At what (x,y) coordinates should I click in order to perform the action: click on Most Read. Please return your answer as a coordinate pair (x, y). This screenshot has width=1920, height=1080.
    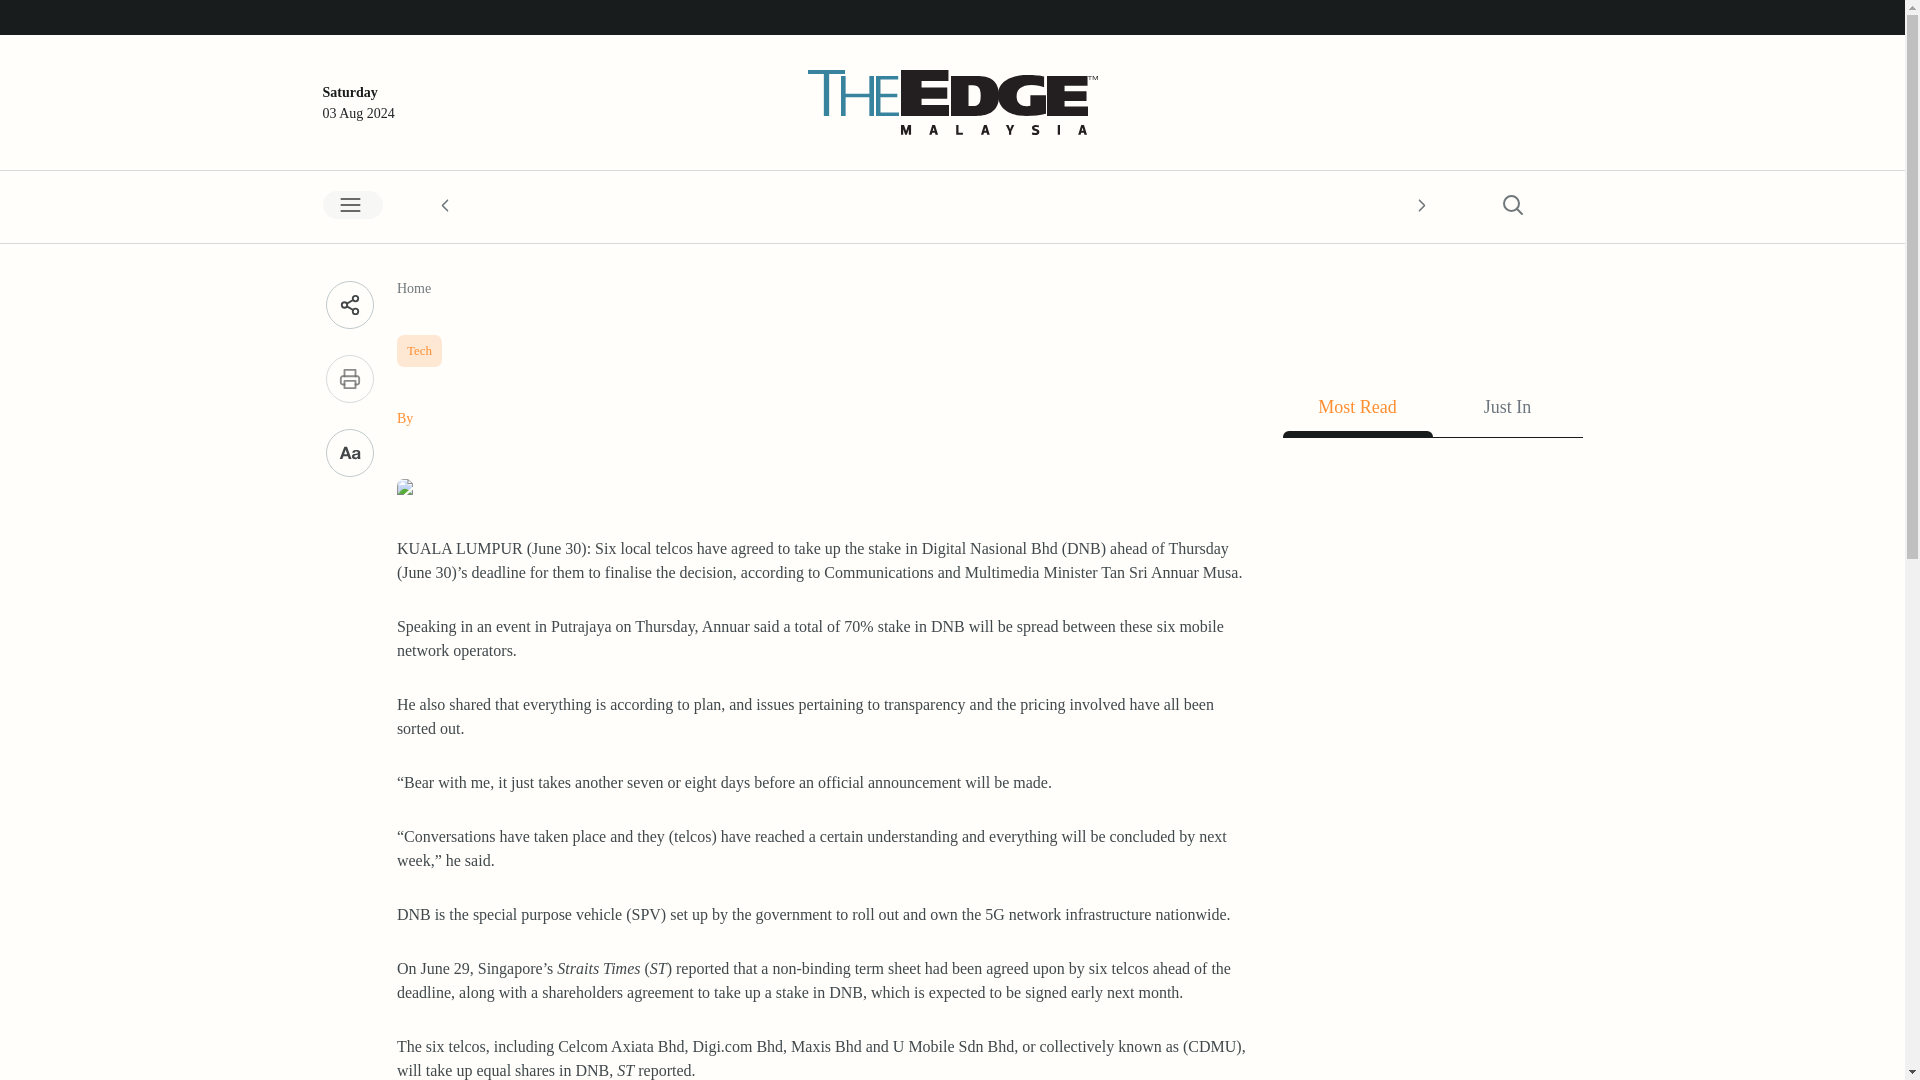
    Looking at the image, I should click on (1357, 412).